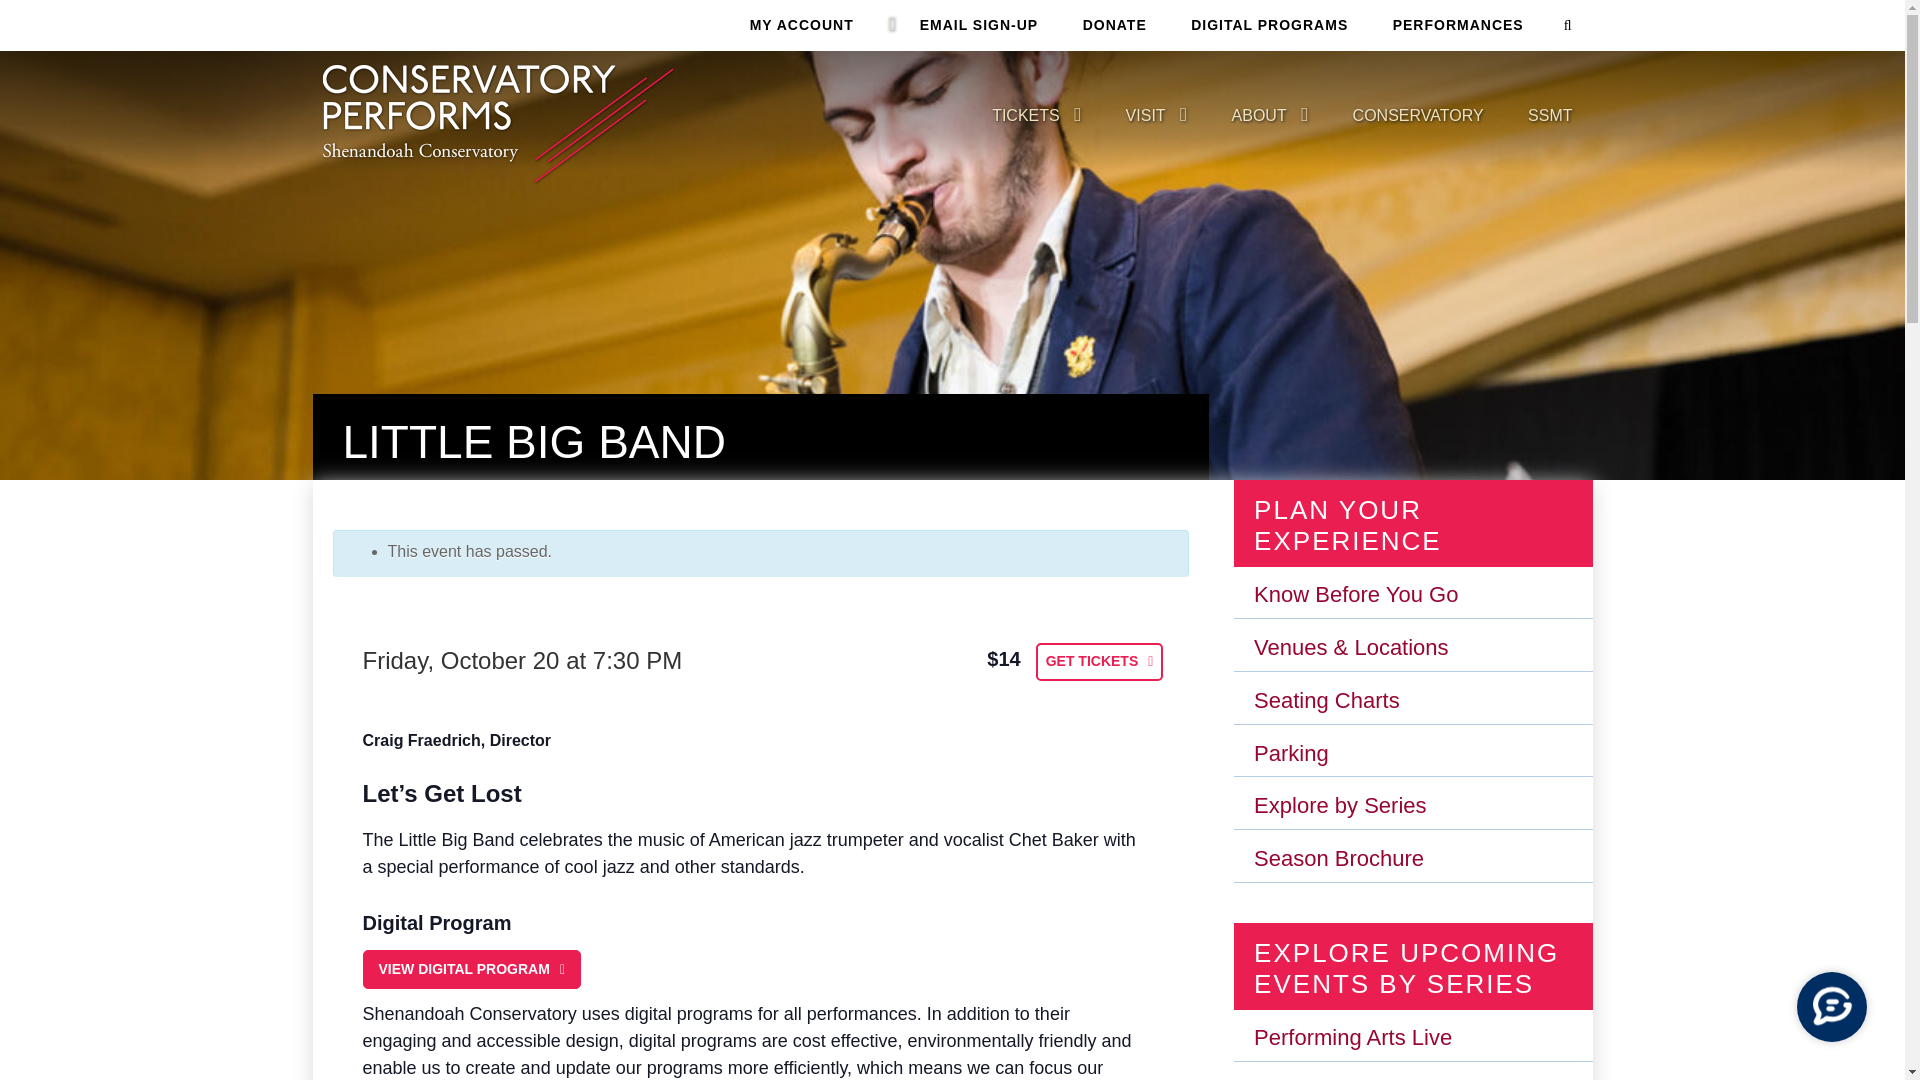 The width and height of the screenshot is (1920, 1080). I want to click on ABOUT, so click(1259, 116).